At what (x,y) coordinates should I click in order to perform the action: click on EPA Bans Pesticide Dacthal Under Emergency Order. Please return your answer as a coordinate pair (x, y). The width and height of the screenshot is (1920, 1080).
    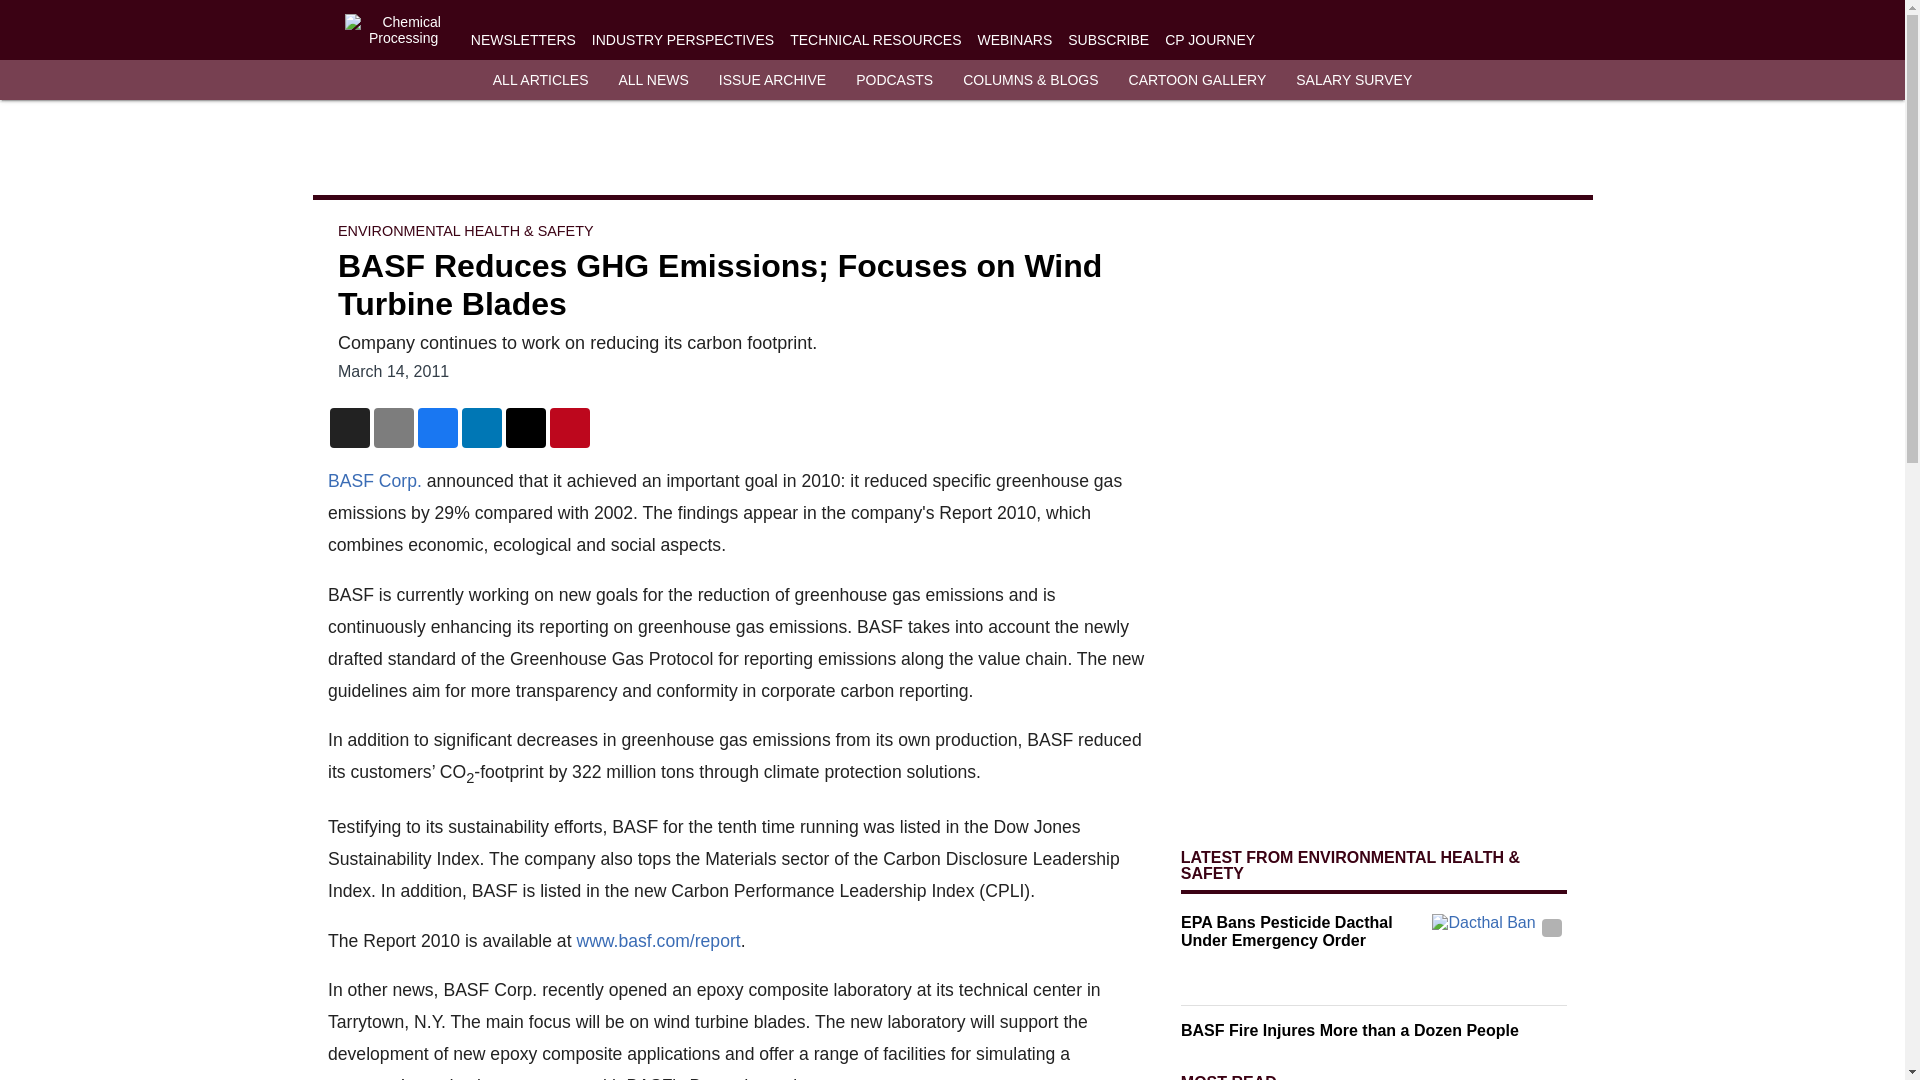
    Looking at the image, I should click on (1301, 932).